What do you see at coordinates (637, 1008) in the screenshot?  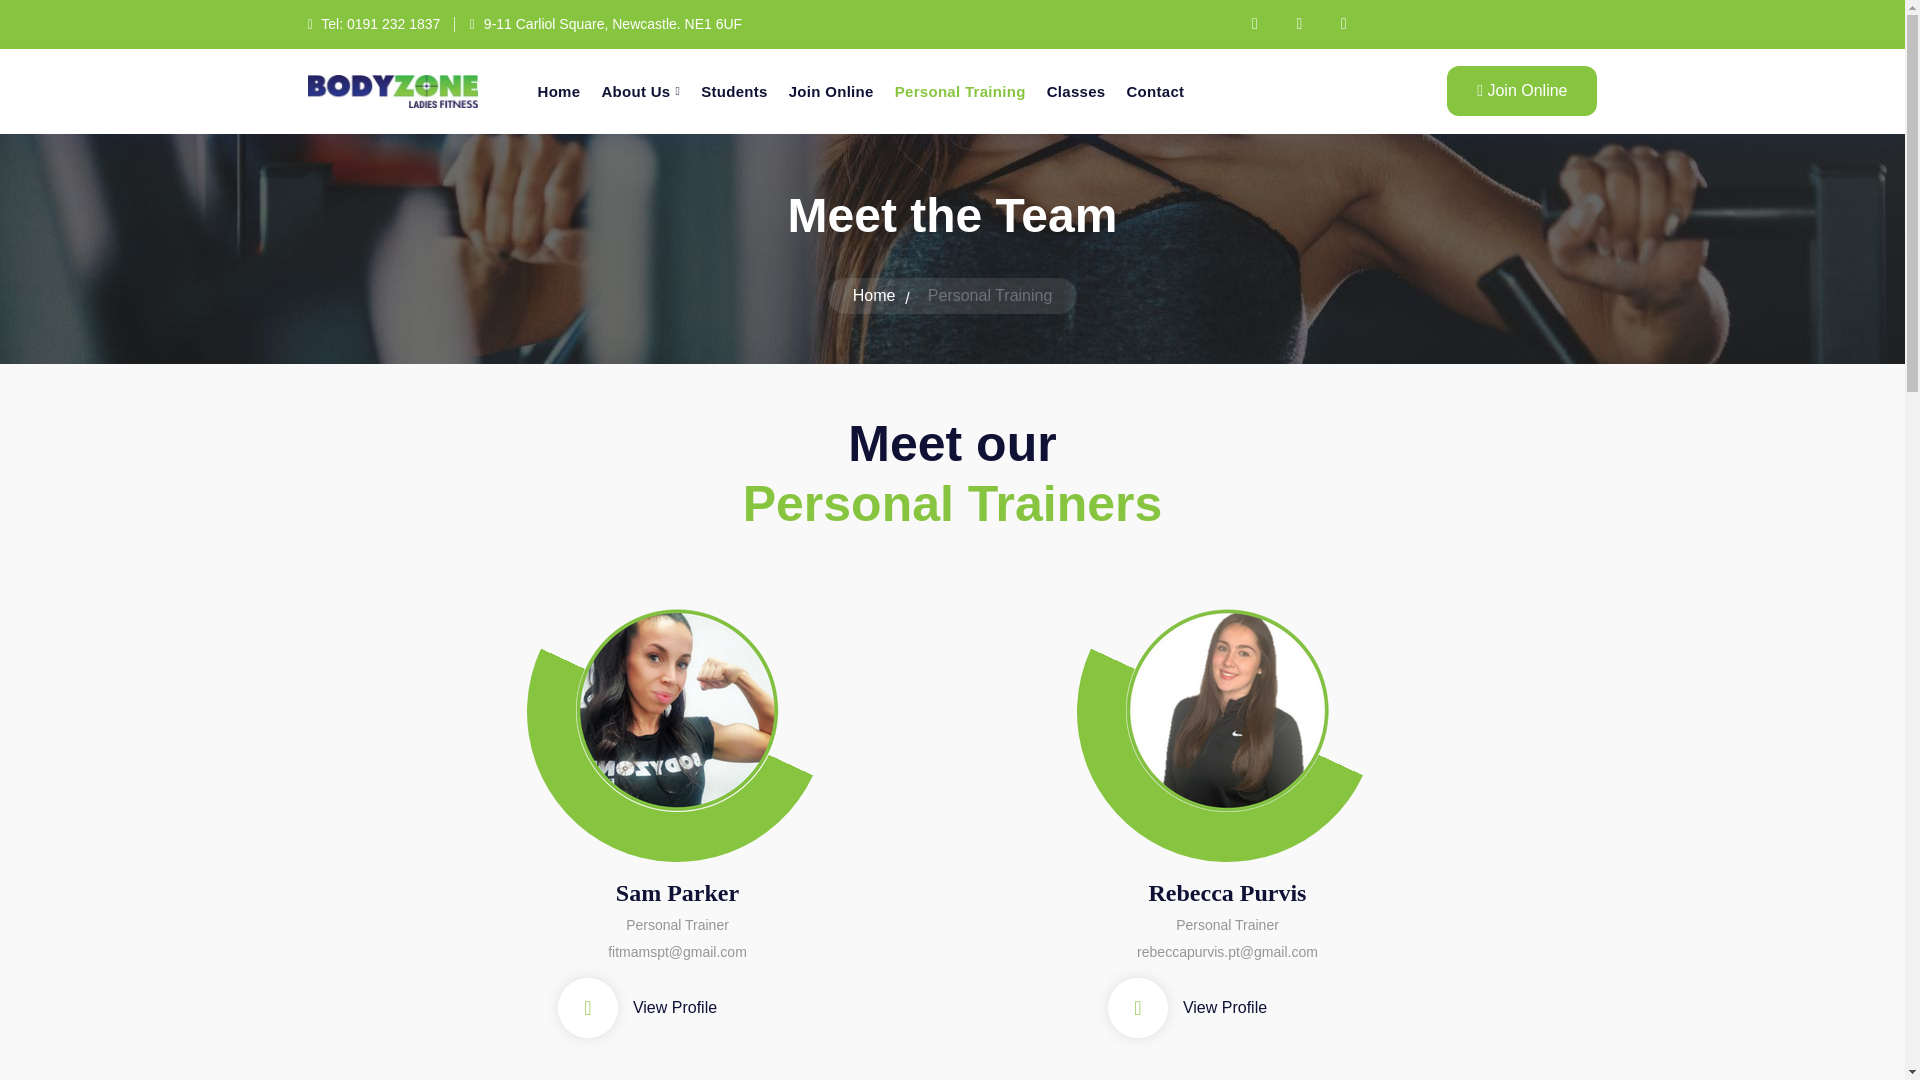 I see `View Profile` at bounding box center [637, 1008].